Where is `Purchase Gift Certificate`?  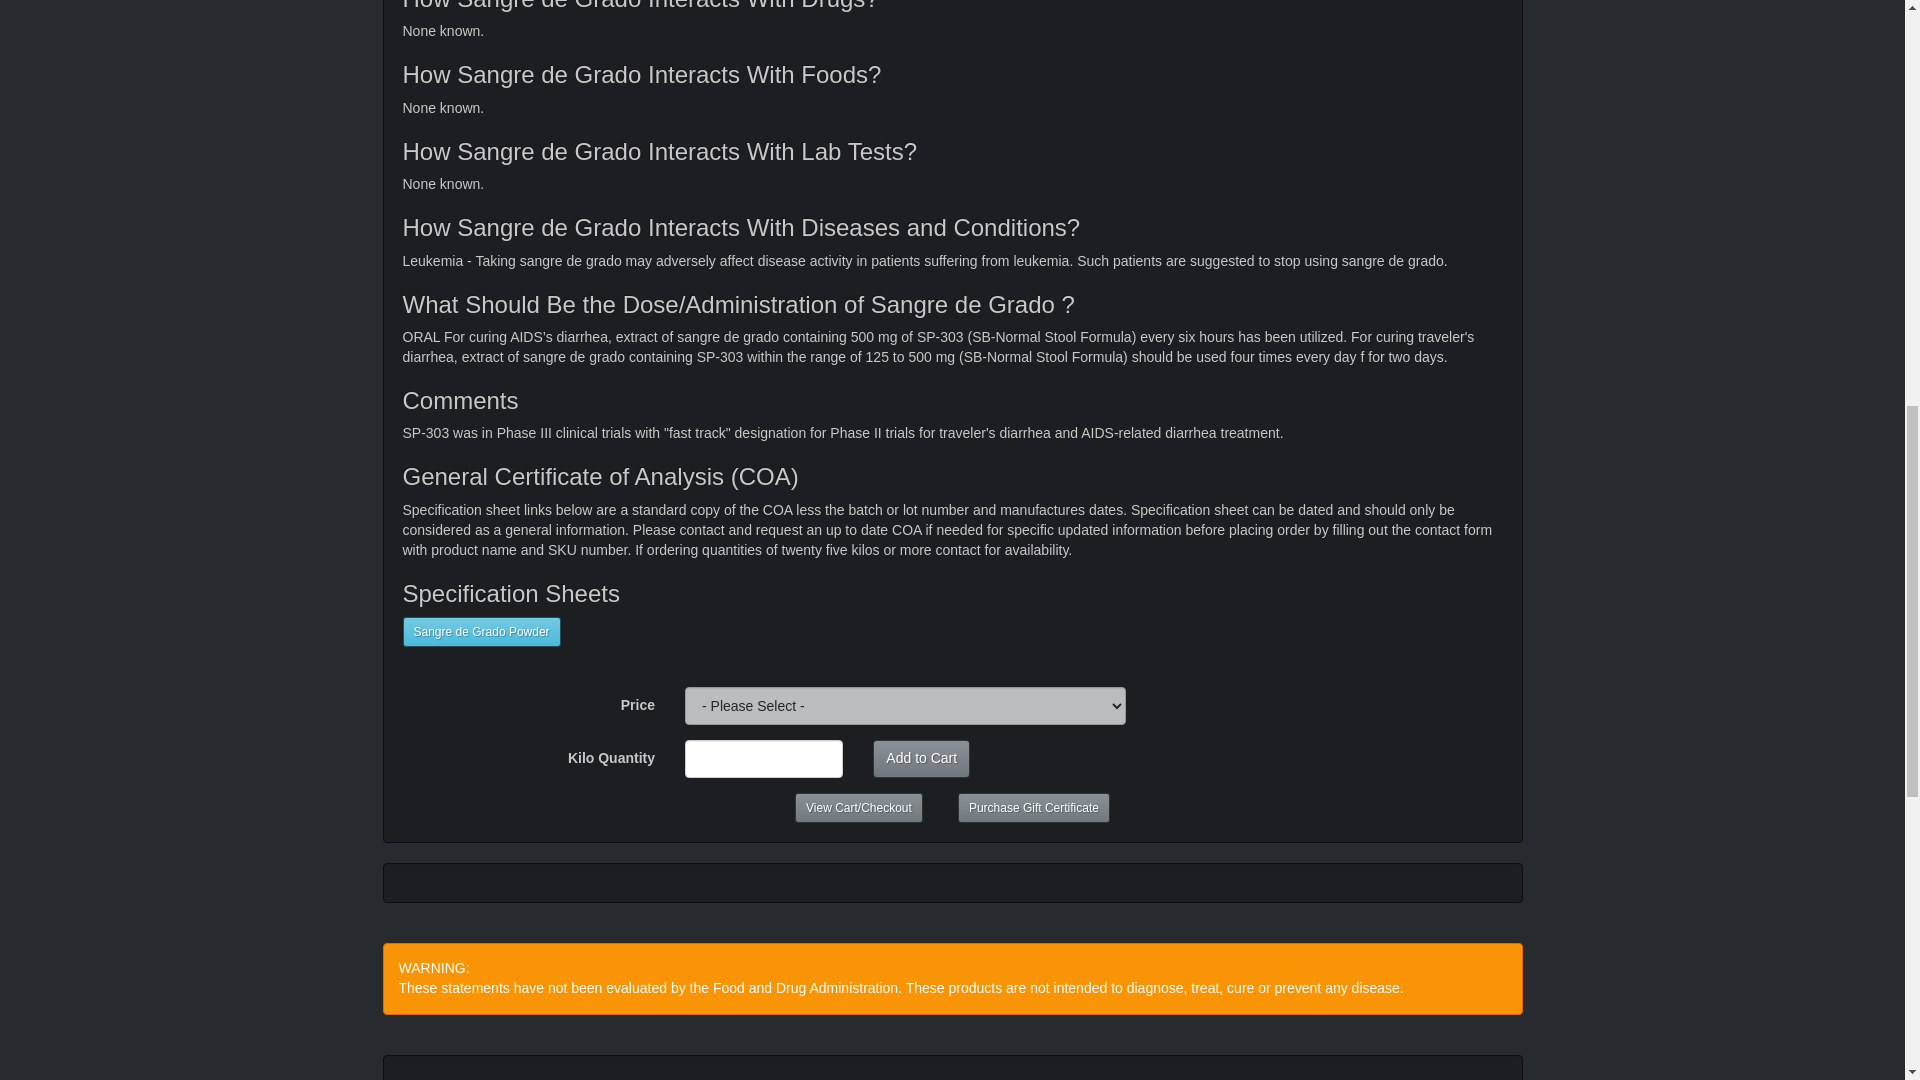 Purchase Gift Certificate is located at coordinates (1034, 807).